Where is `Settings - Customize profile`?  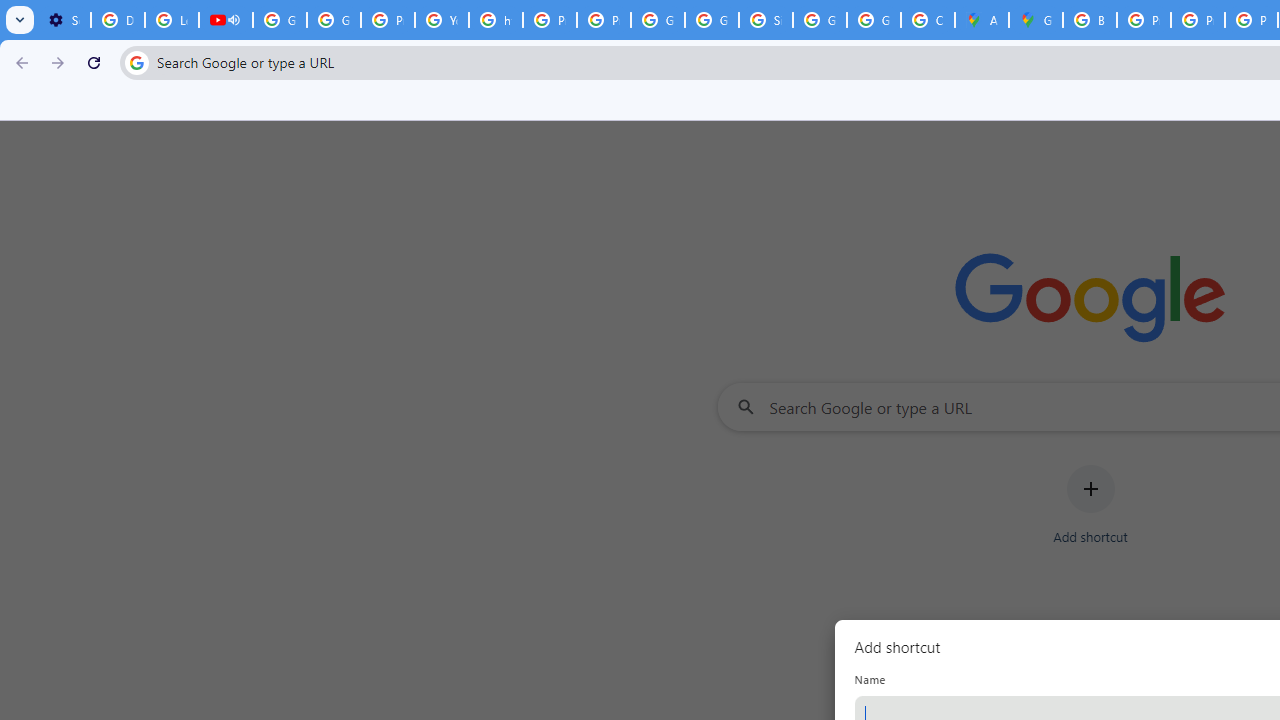 Settings - Customize profile is located at coordinates (64, 20).